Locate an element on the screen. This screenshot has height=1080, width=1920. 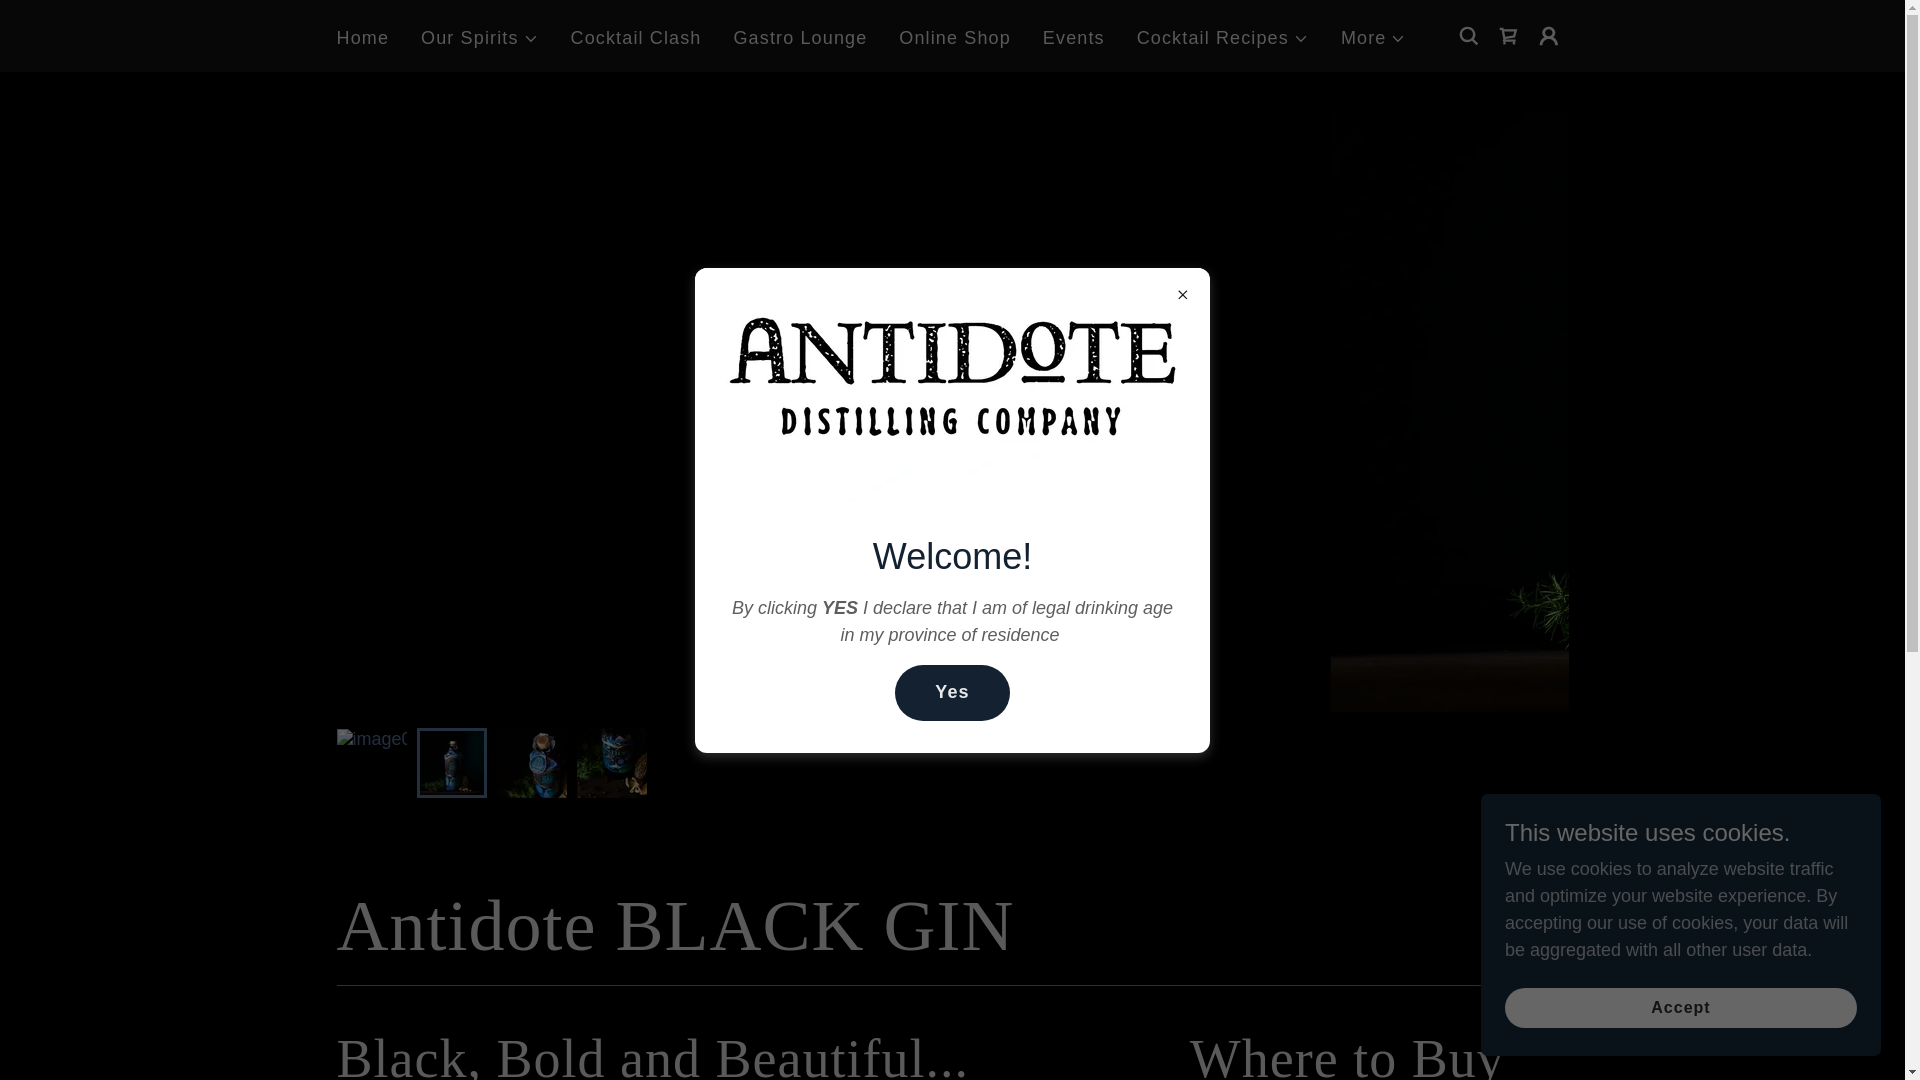
Our Spirits is located at coordinates (480, 38).